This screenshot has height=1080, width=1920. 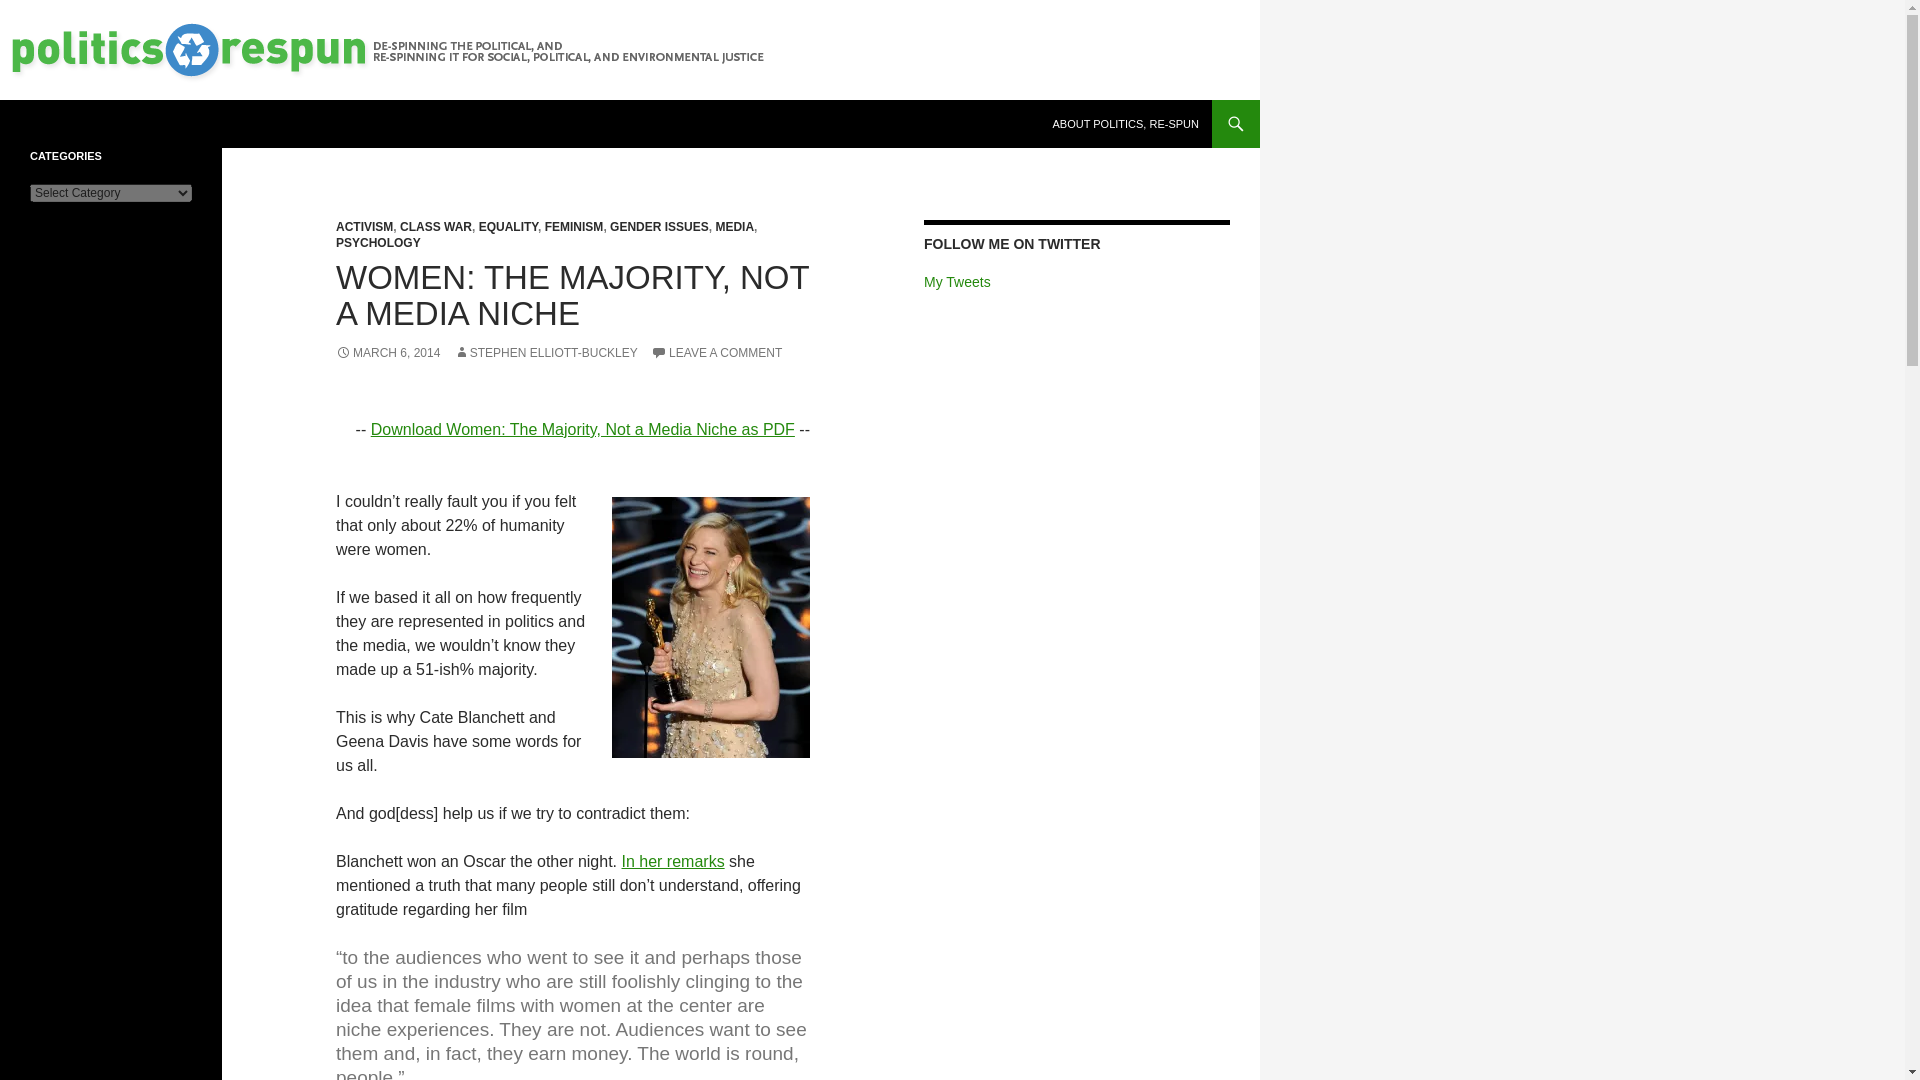 What do you see at coordinates (545, 352) in the screenshot?
I see `STEPHEN ELLIOTT-BUCKLEY` at bounding box center [545, 352].